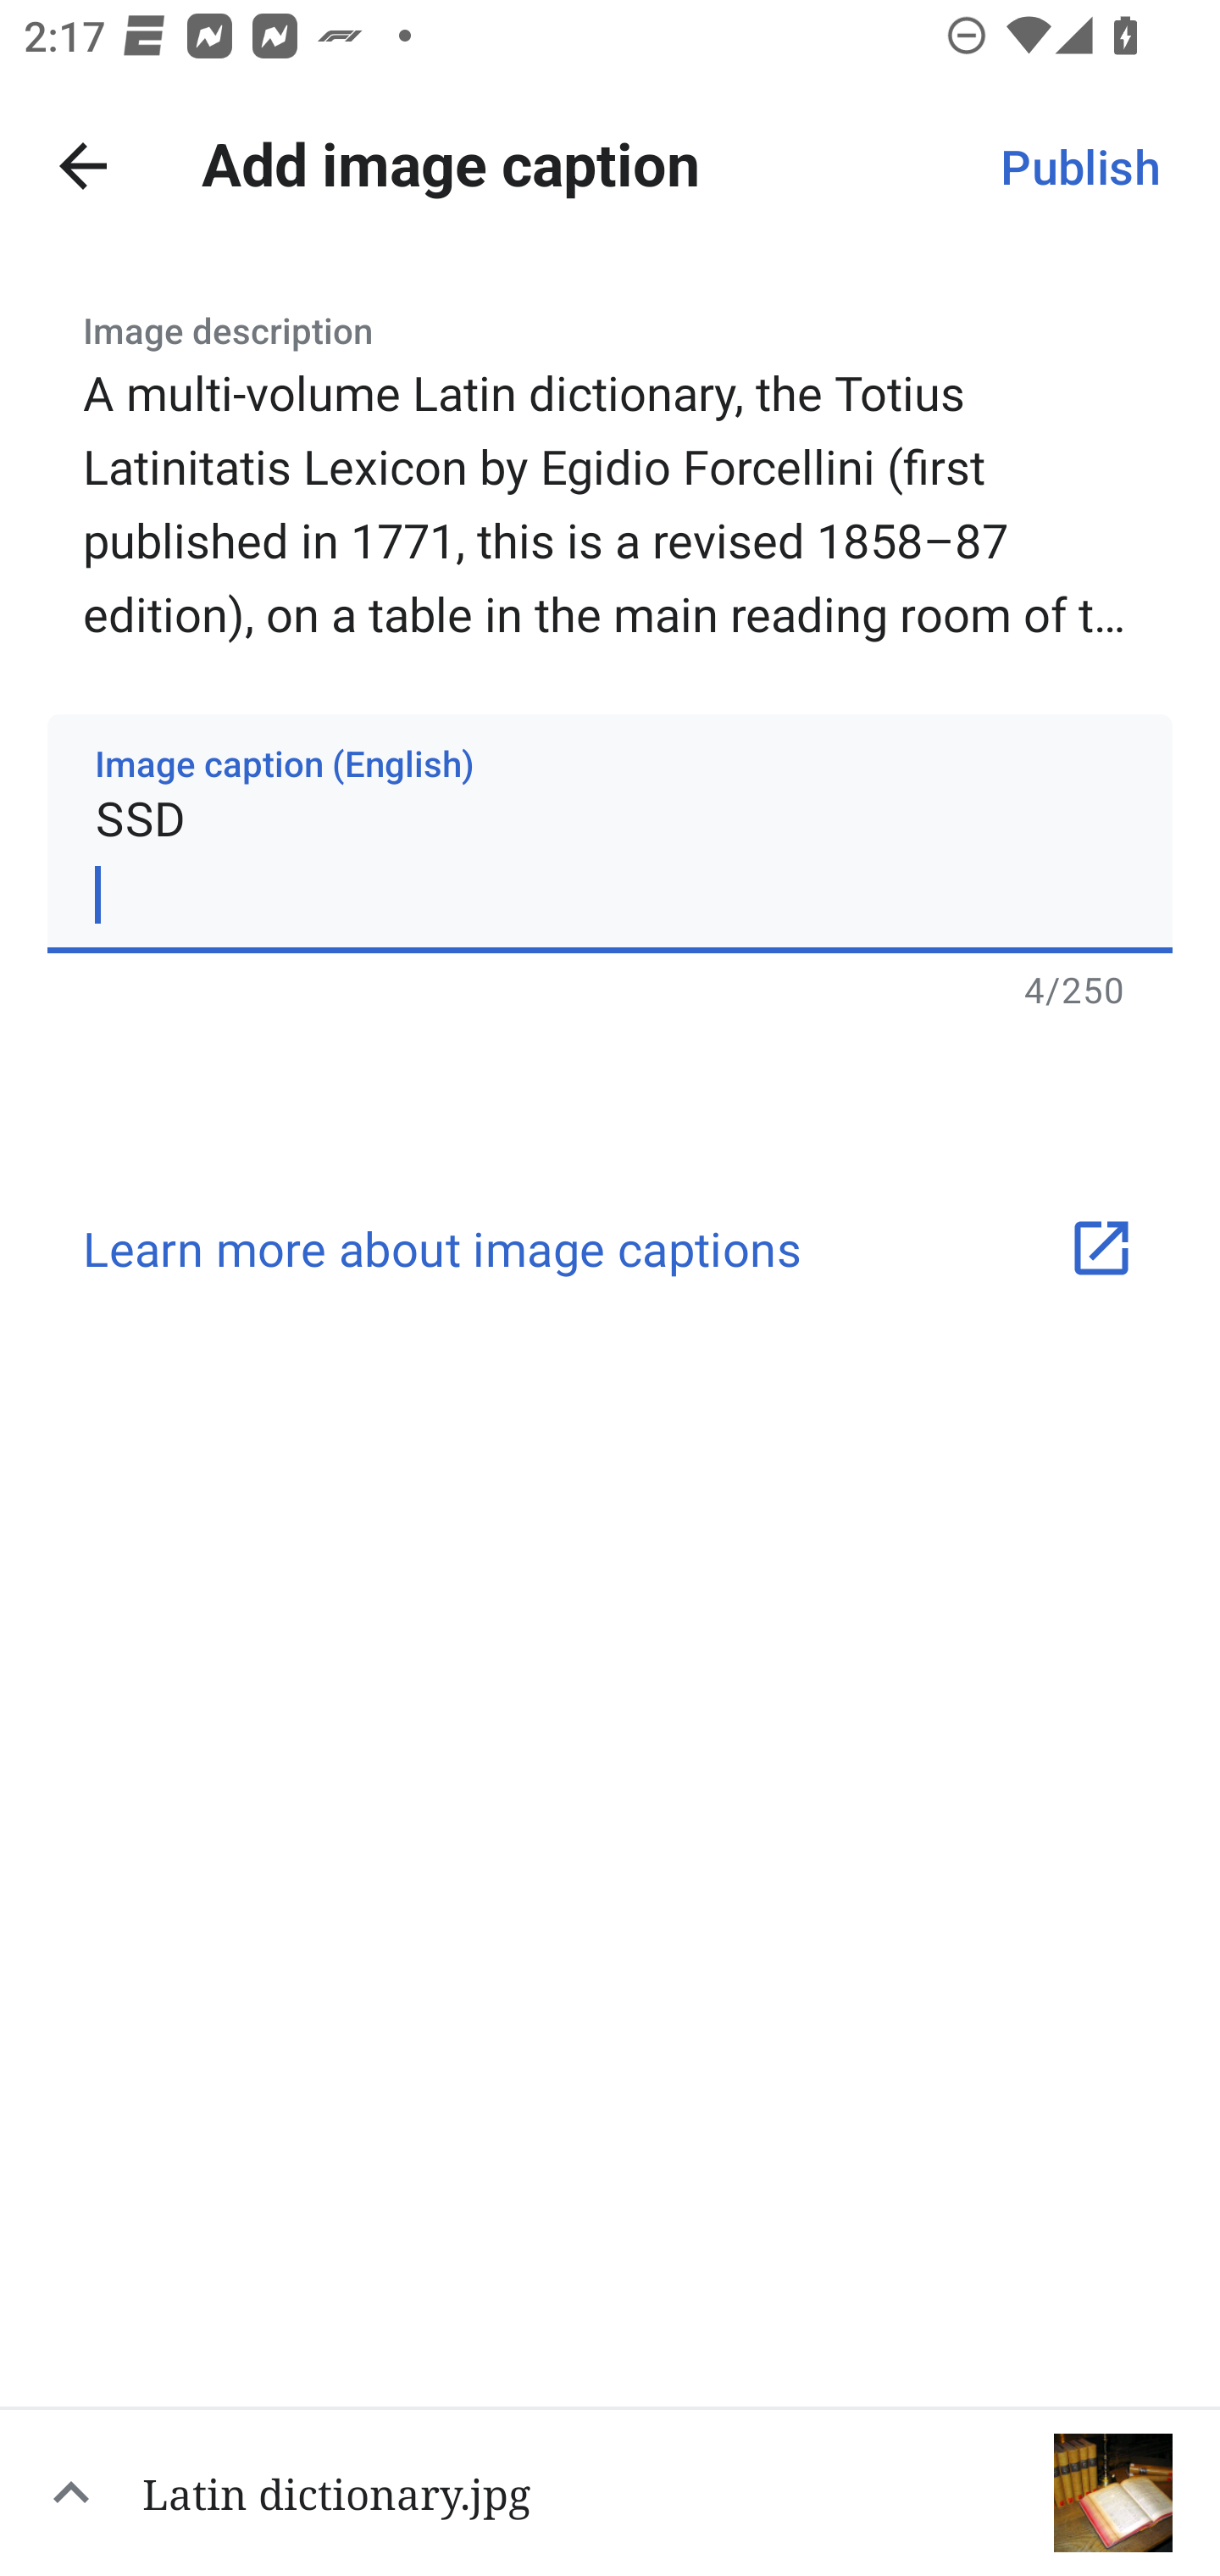  What do you see at coordinates (1079, 166) in the screenshot?
I see `Publish` at bounding box center [1079, 166].